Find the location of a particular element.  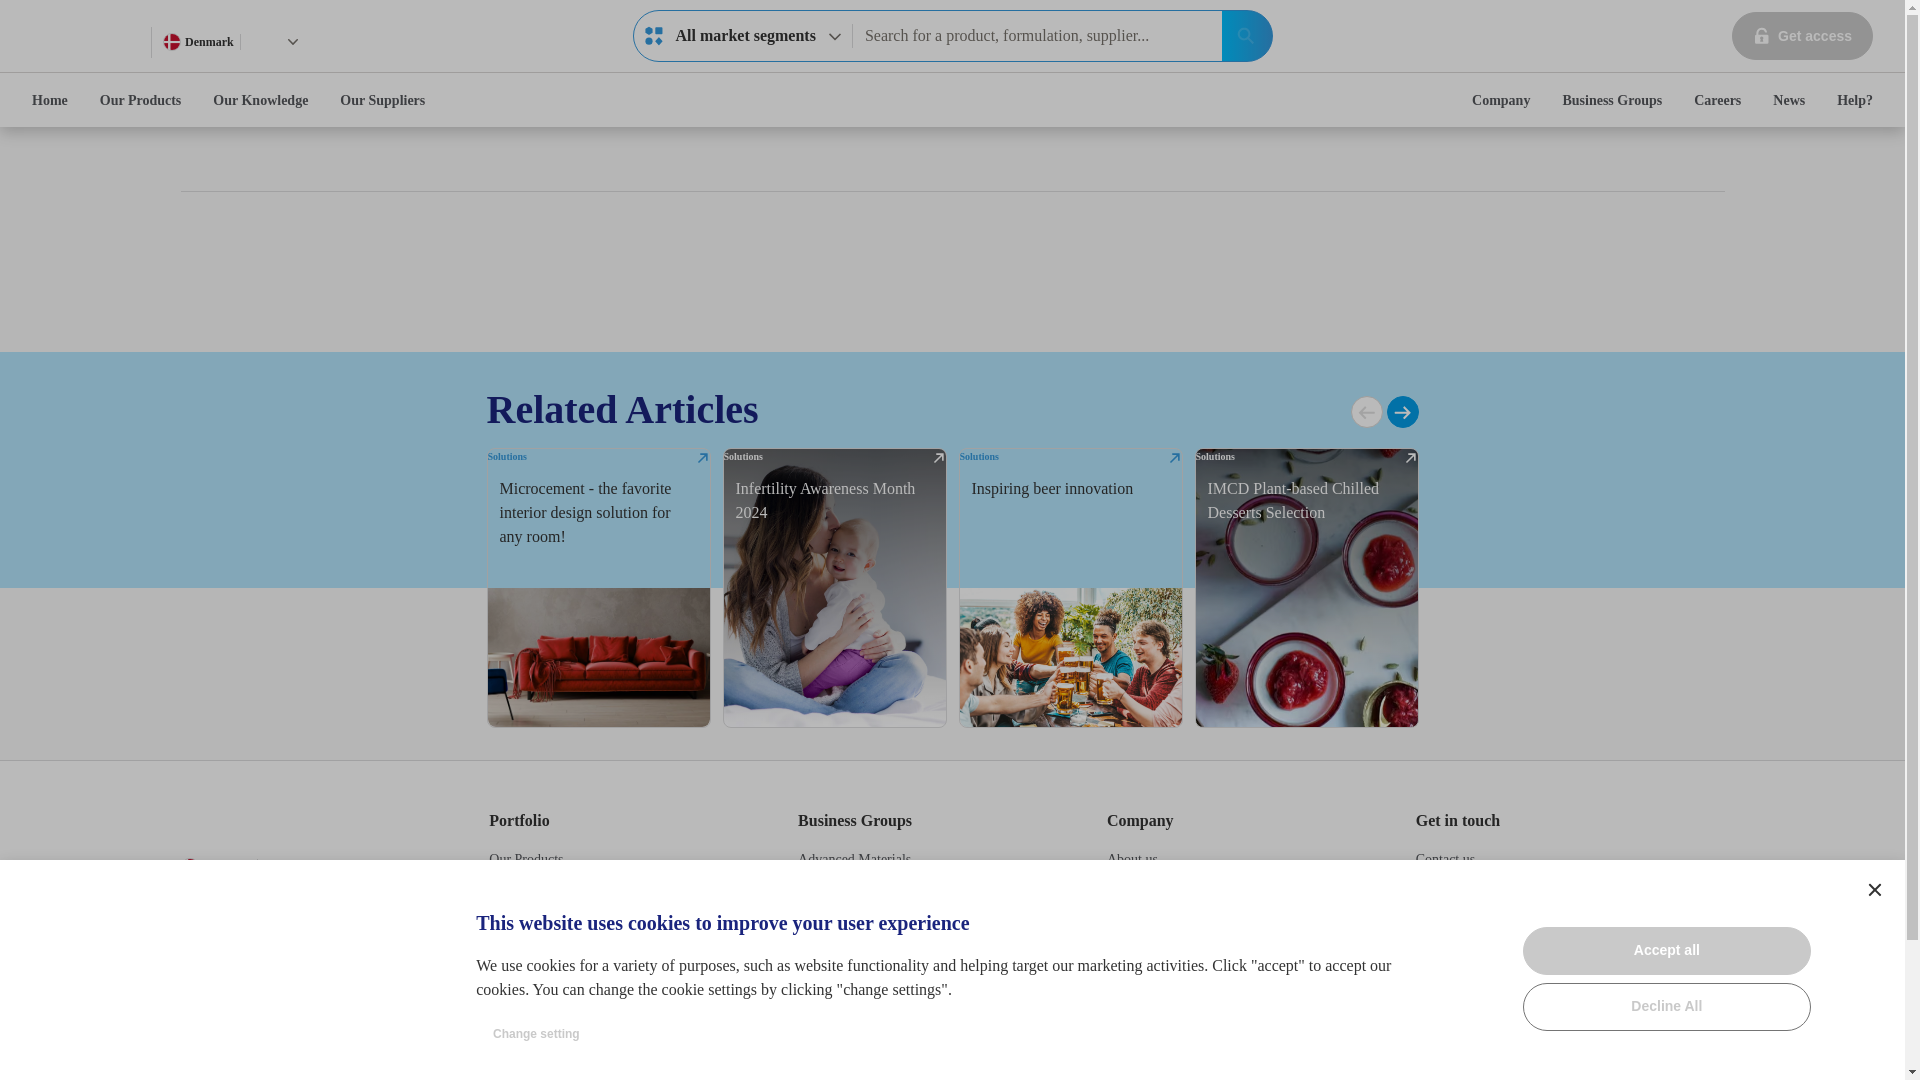

Careers is located at coordinates (310, 866).